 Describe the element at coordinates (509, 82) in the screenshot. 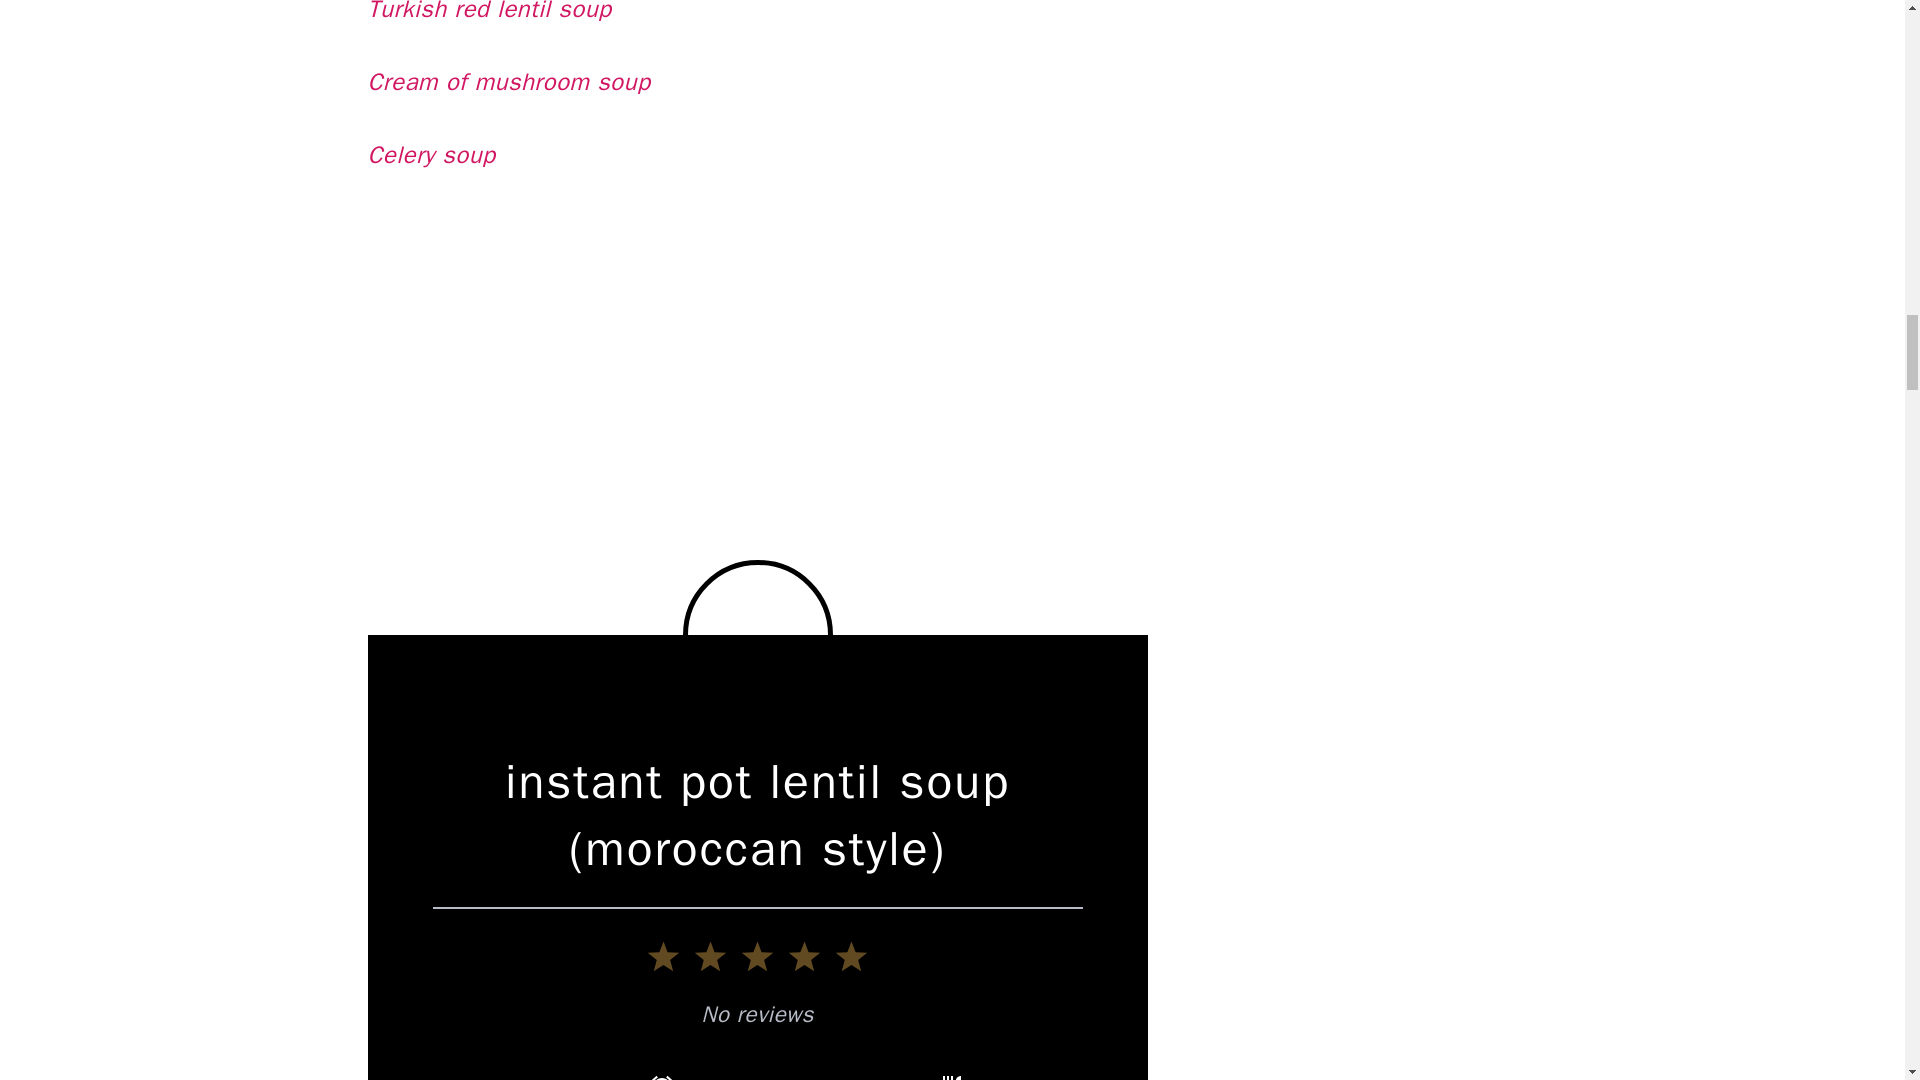

I see `Cream of mushroom soup` at that location.